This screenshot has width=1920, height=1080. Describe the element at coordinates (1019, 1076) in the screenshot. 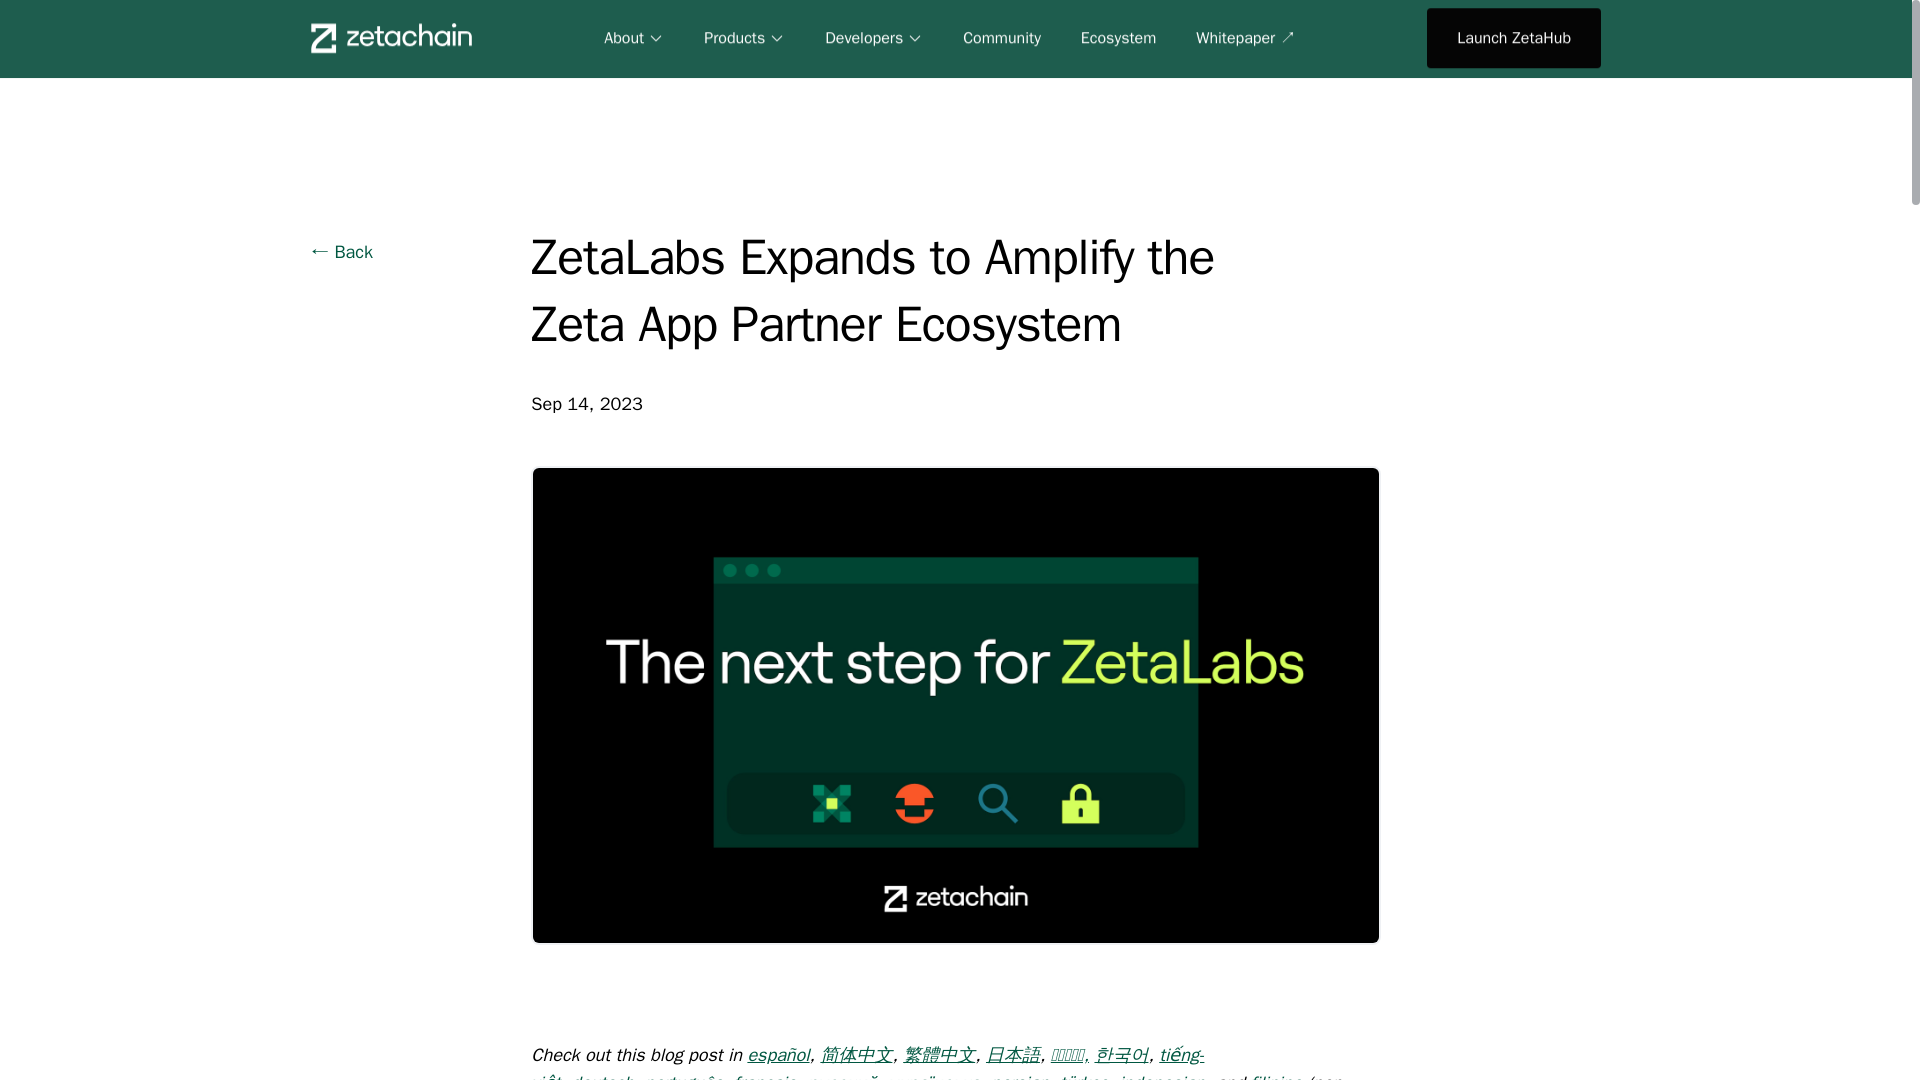

I see `persian` at that location.